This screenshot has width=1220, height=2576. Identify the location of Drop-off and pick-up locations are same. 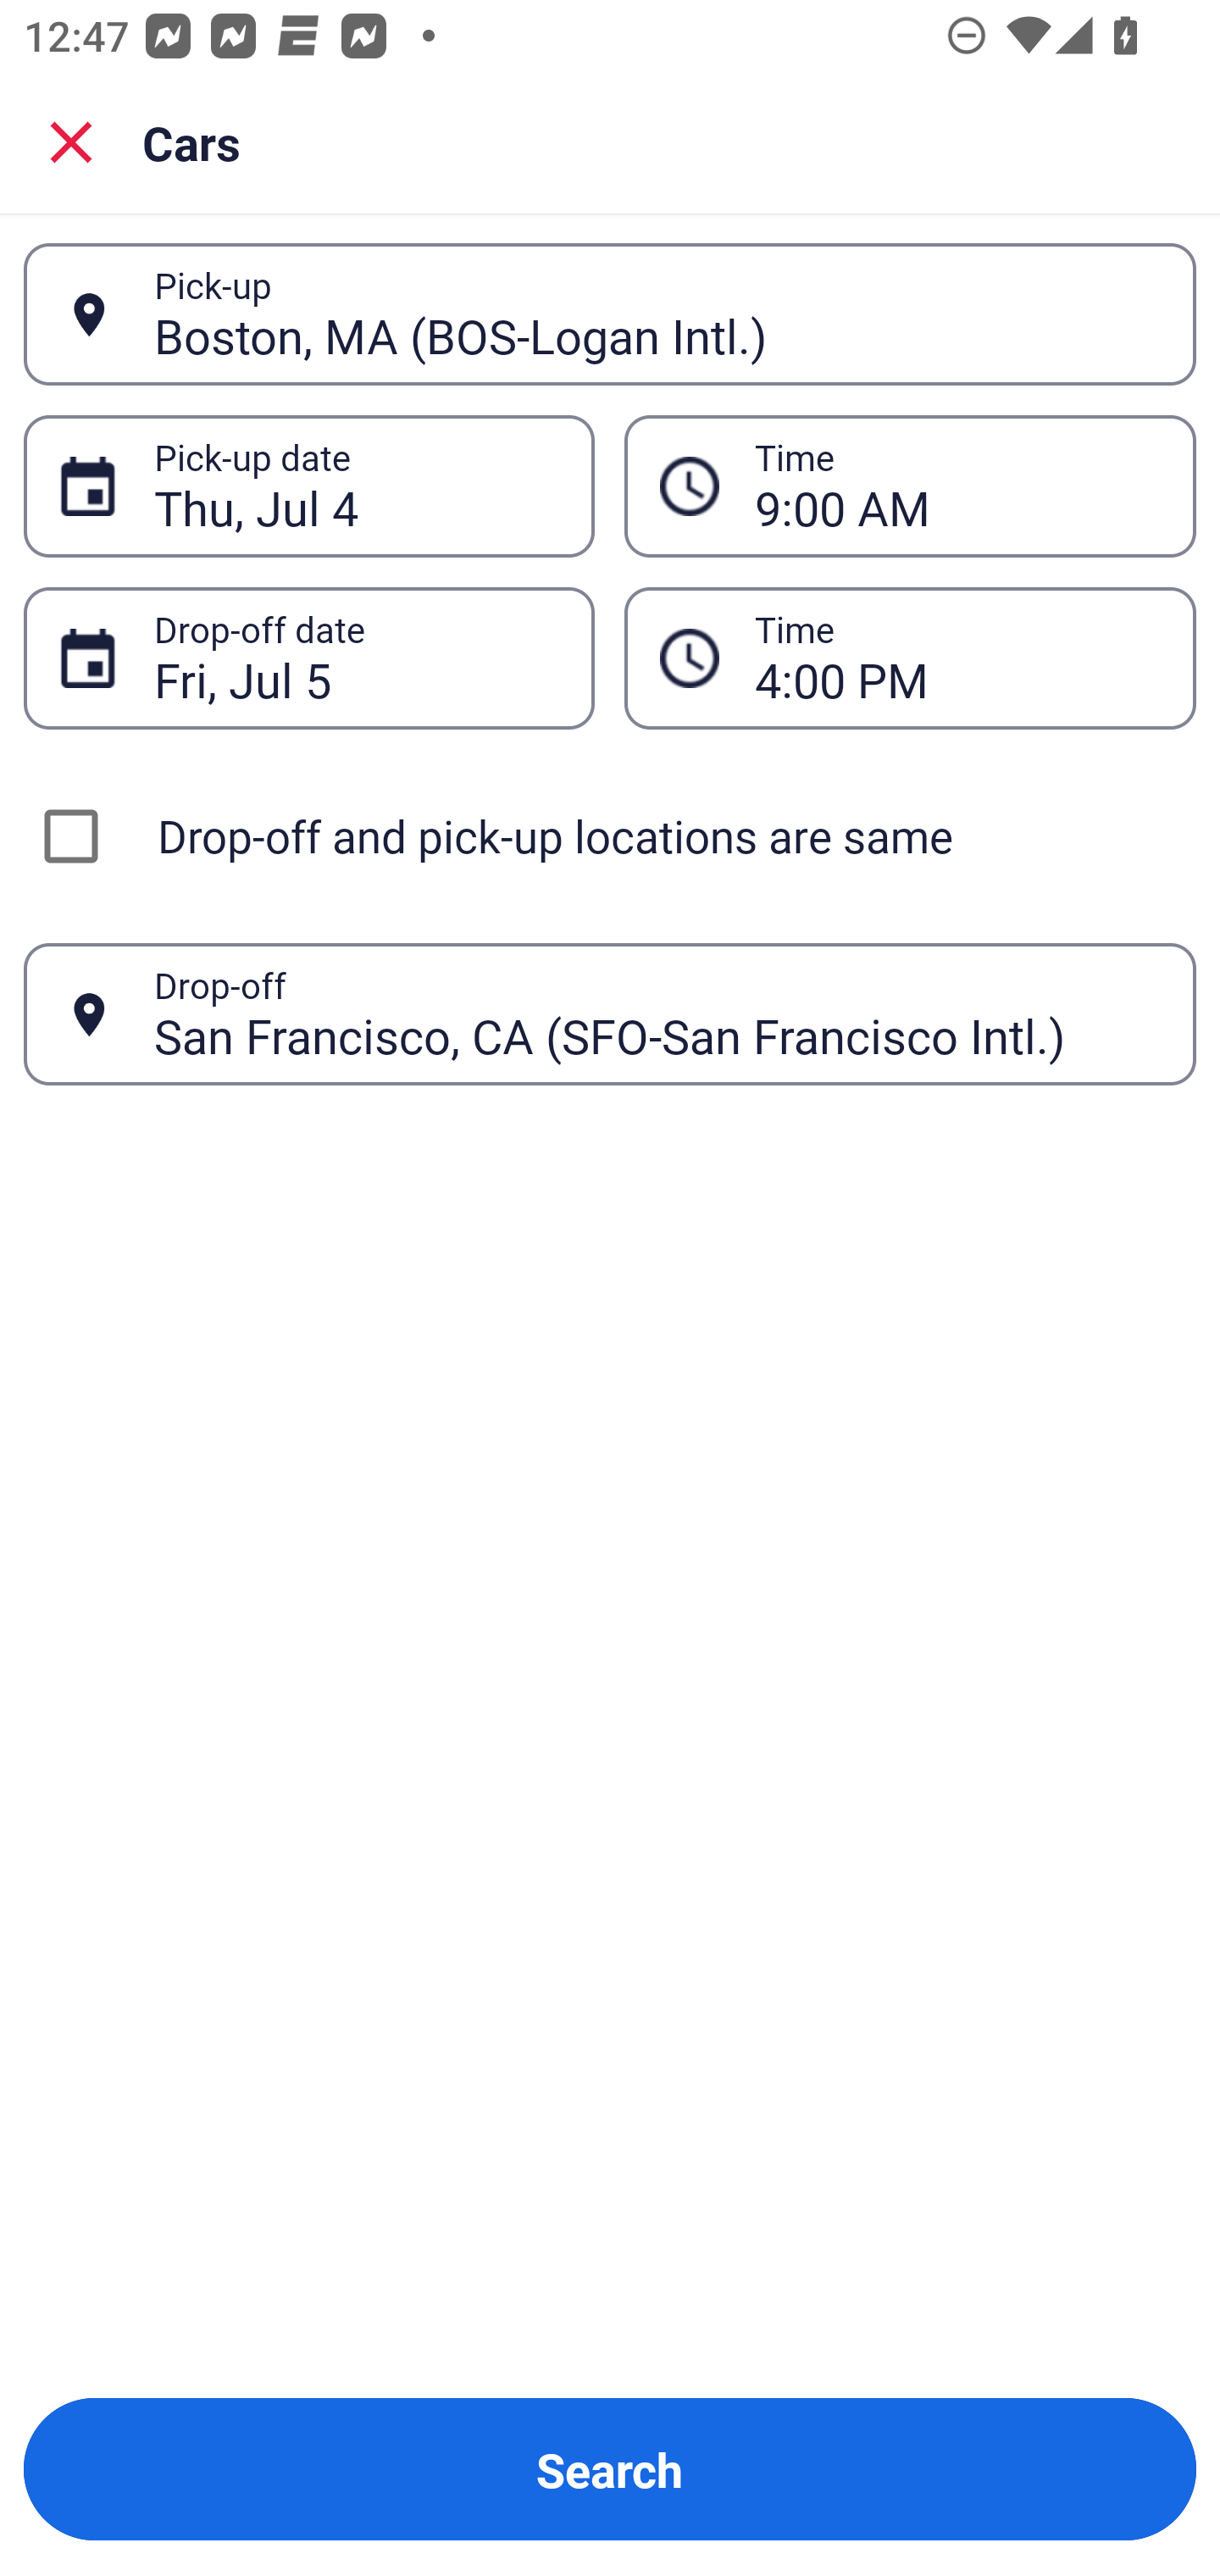
(610, 836).